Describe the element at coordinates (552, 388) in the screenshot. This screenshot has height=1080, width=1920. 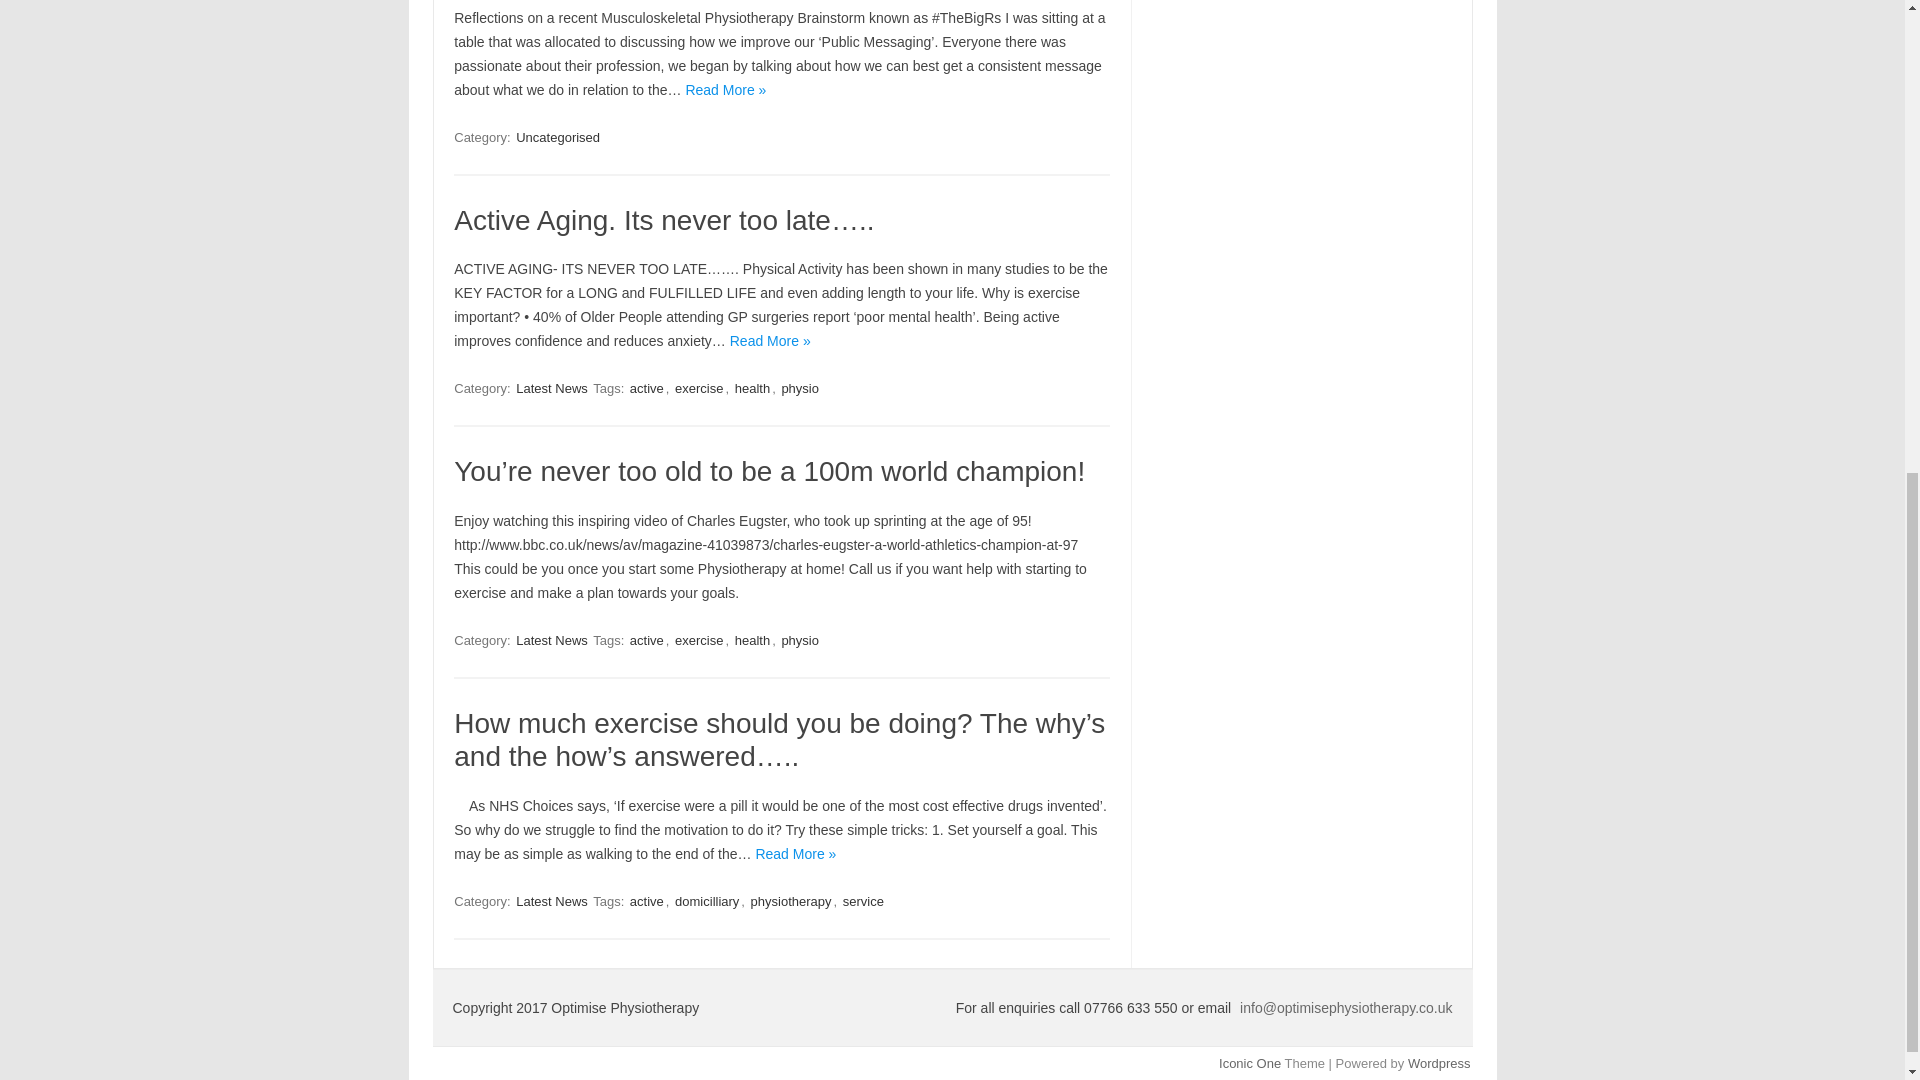
I see `Latest News` at that location.